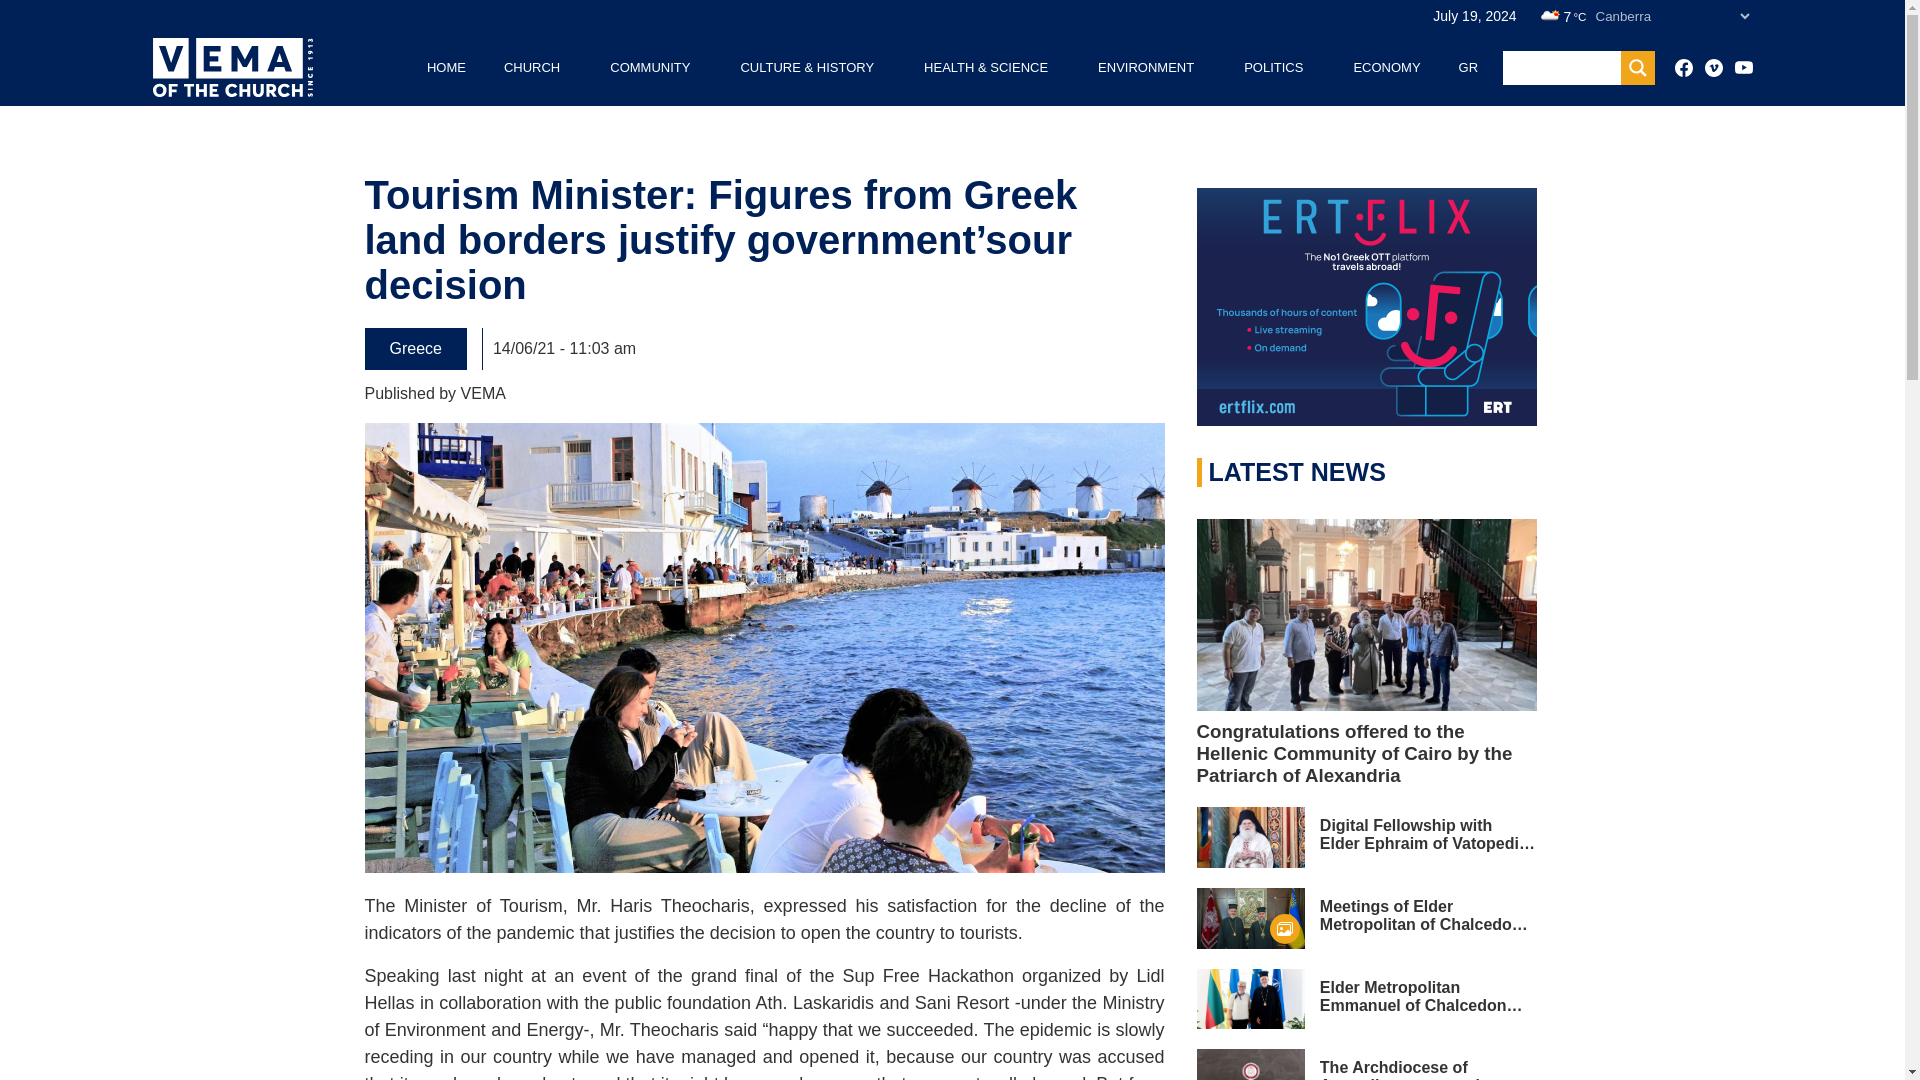  I want to click on COMMUNITY, so click(650, 67).